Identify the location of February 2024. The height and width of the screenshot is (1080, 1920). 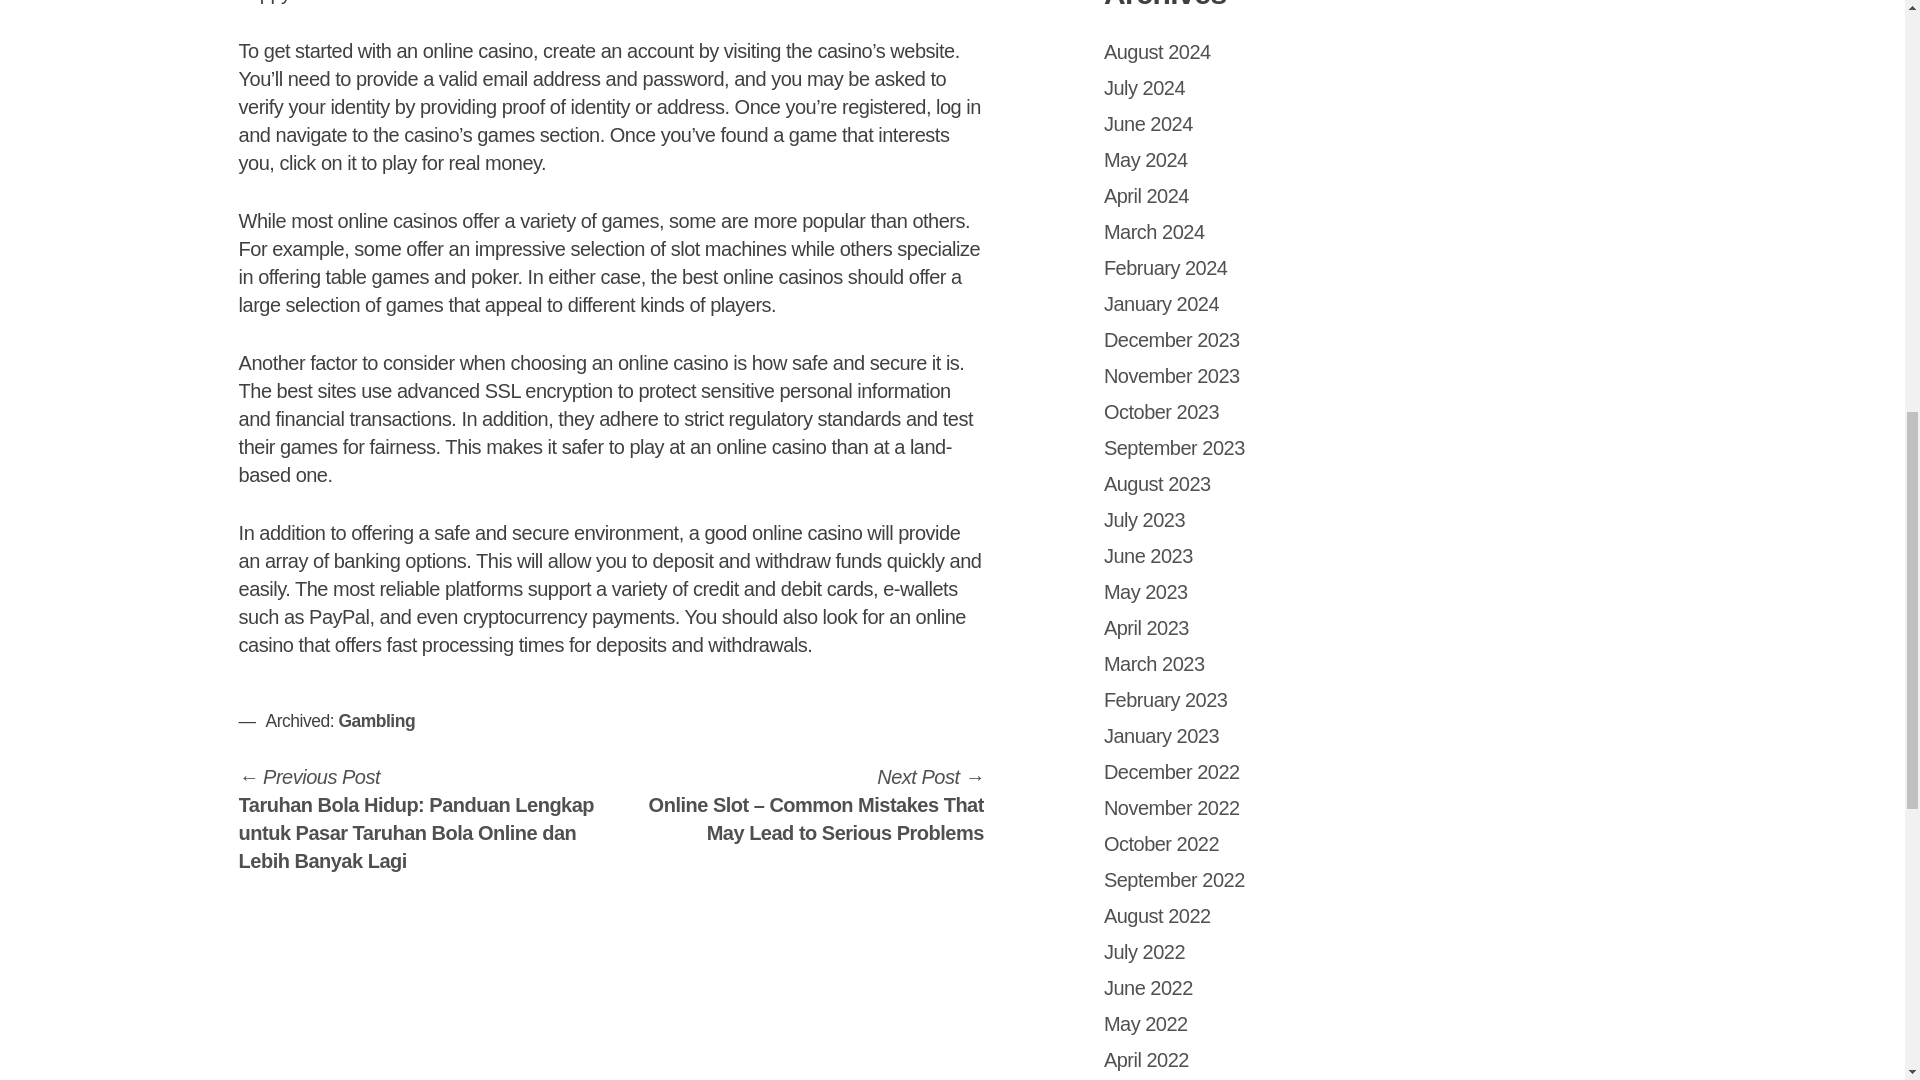
(1166, 268).